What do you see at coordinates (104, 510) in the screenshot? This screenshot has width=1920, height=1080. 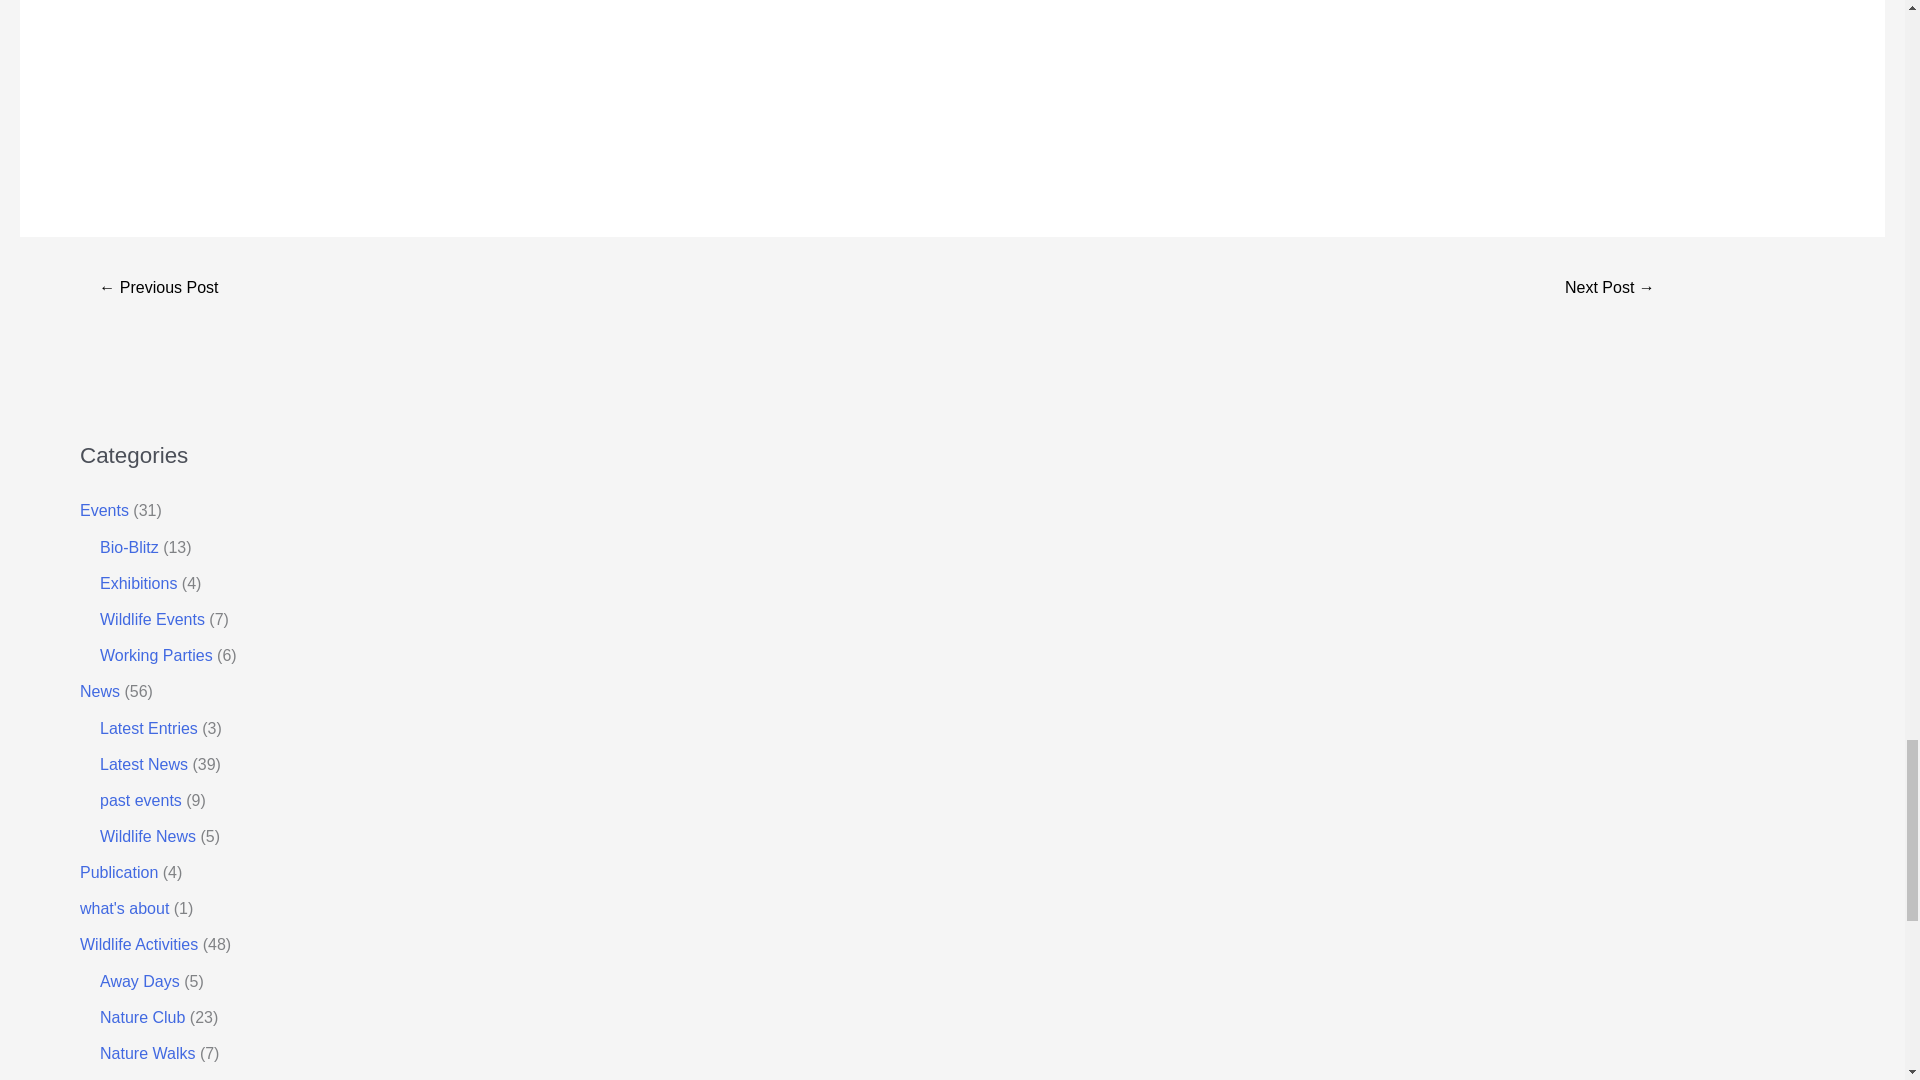 I see `Events` at bounding box center [104, 510].